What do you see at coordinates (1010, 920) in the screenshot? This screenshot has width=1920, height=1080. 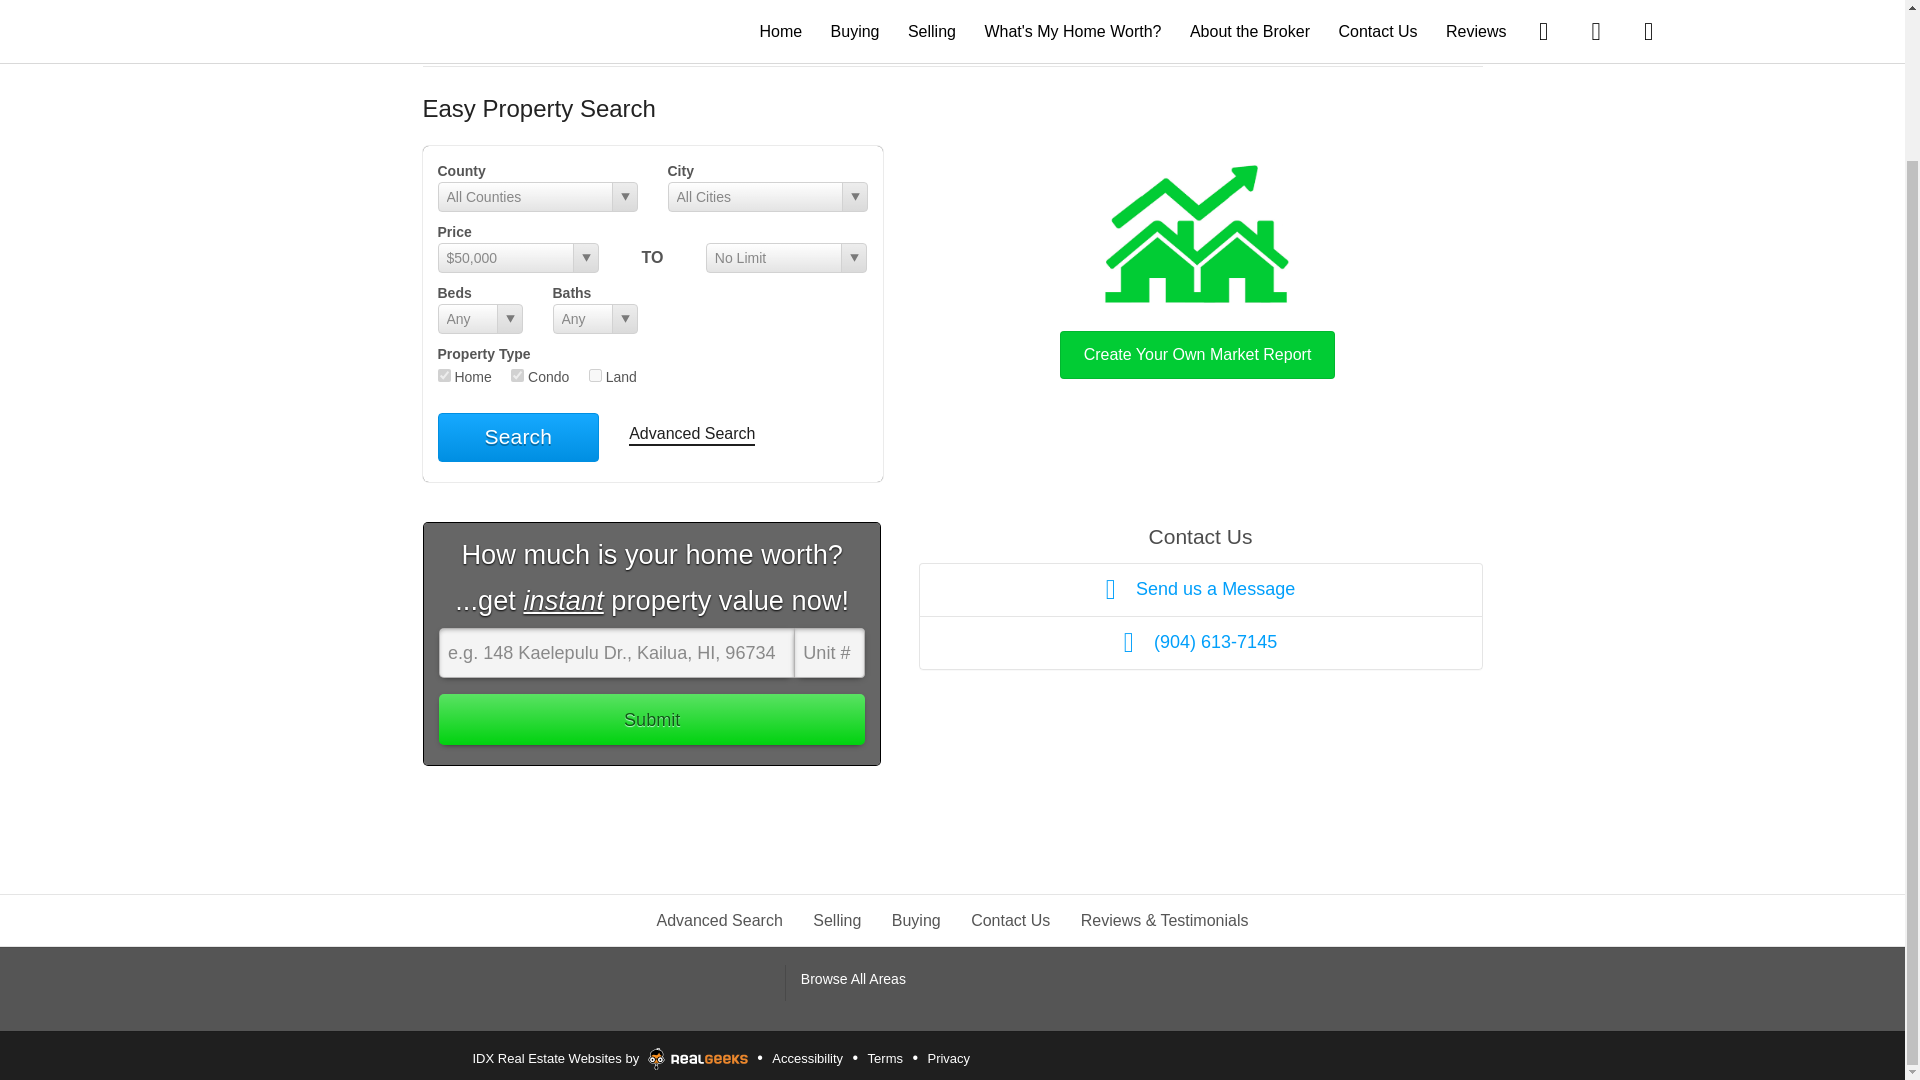 I see `Contact Us` at bounding box center [1010, 920].